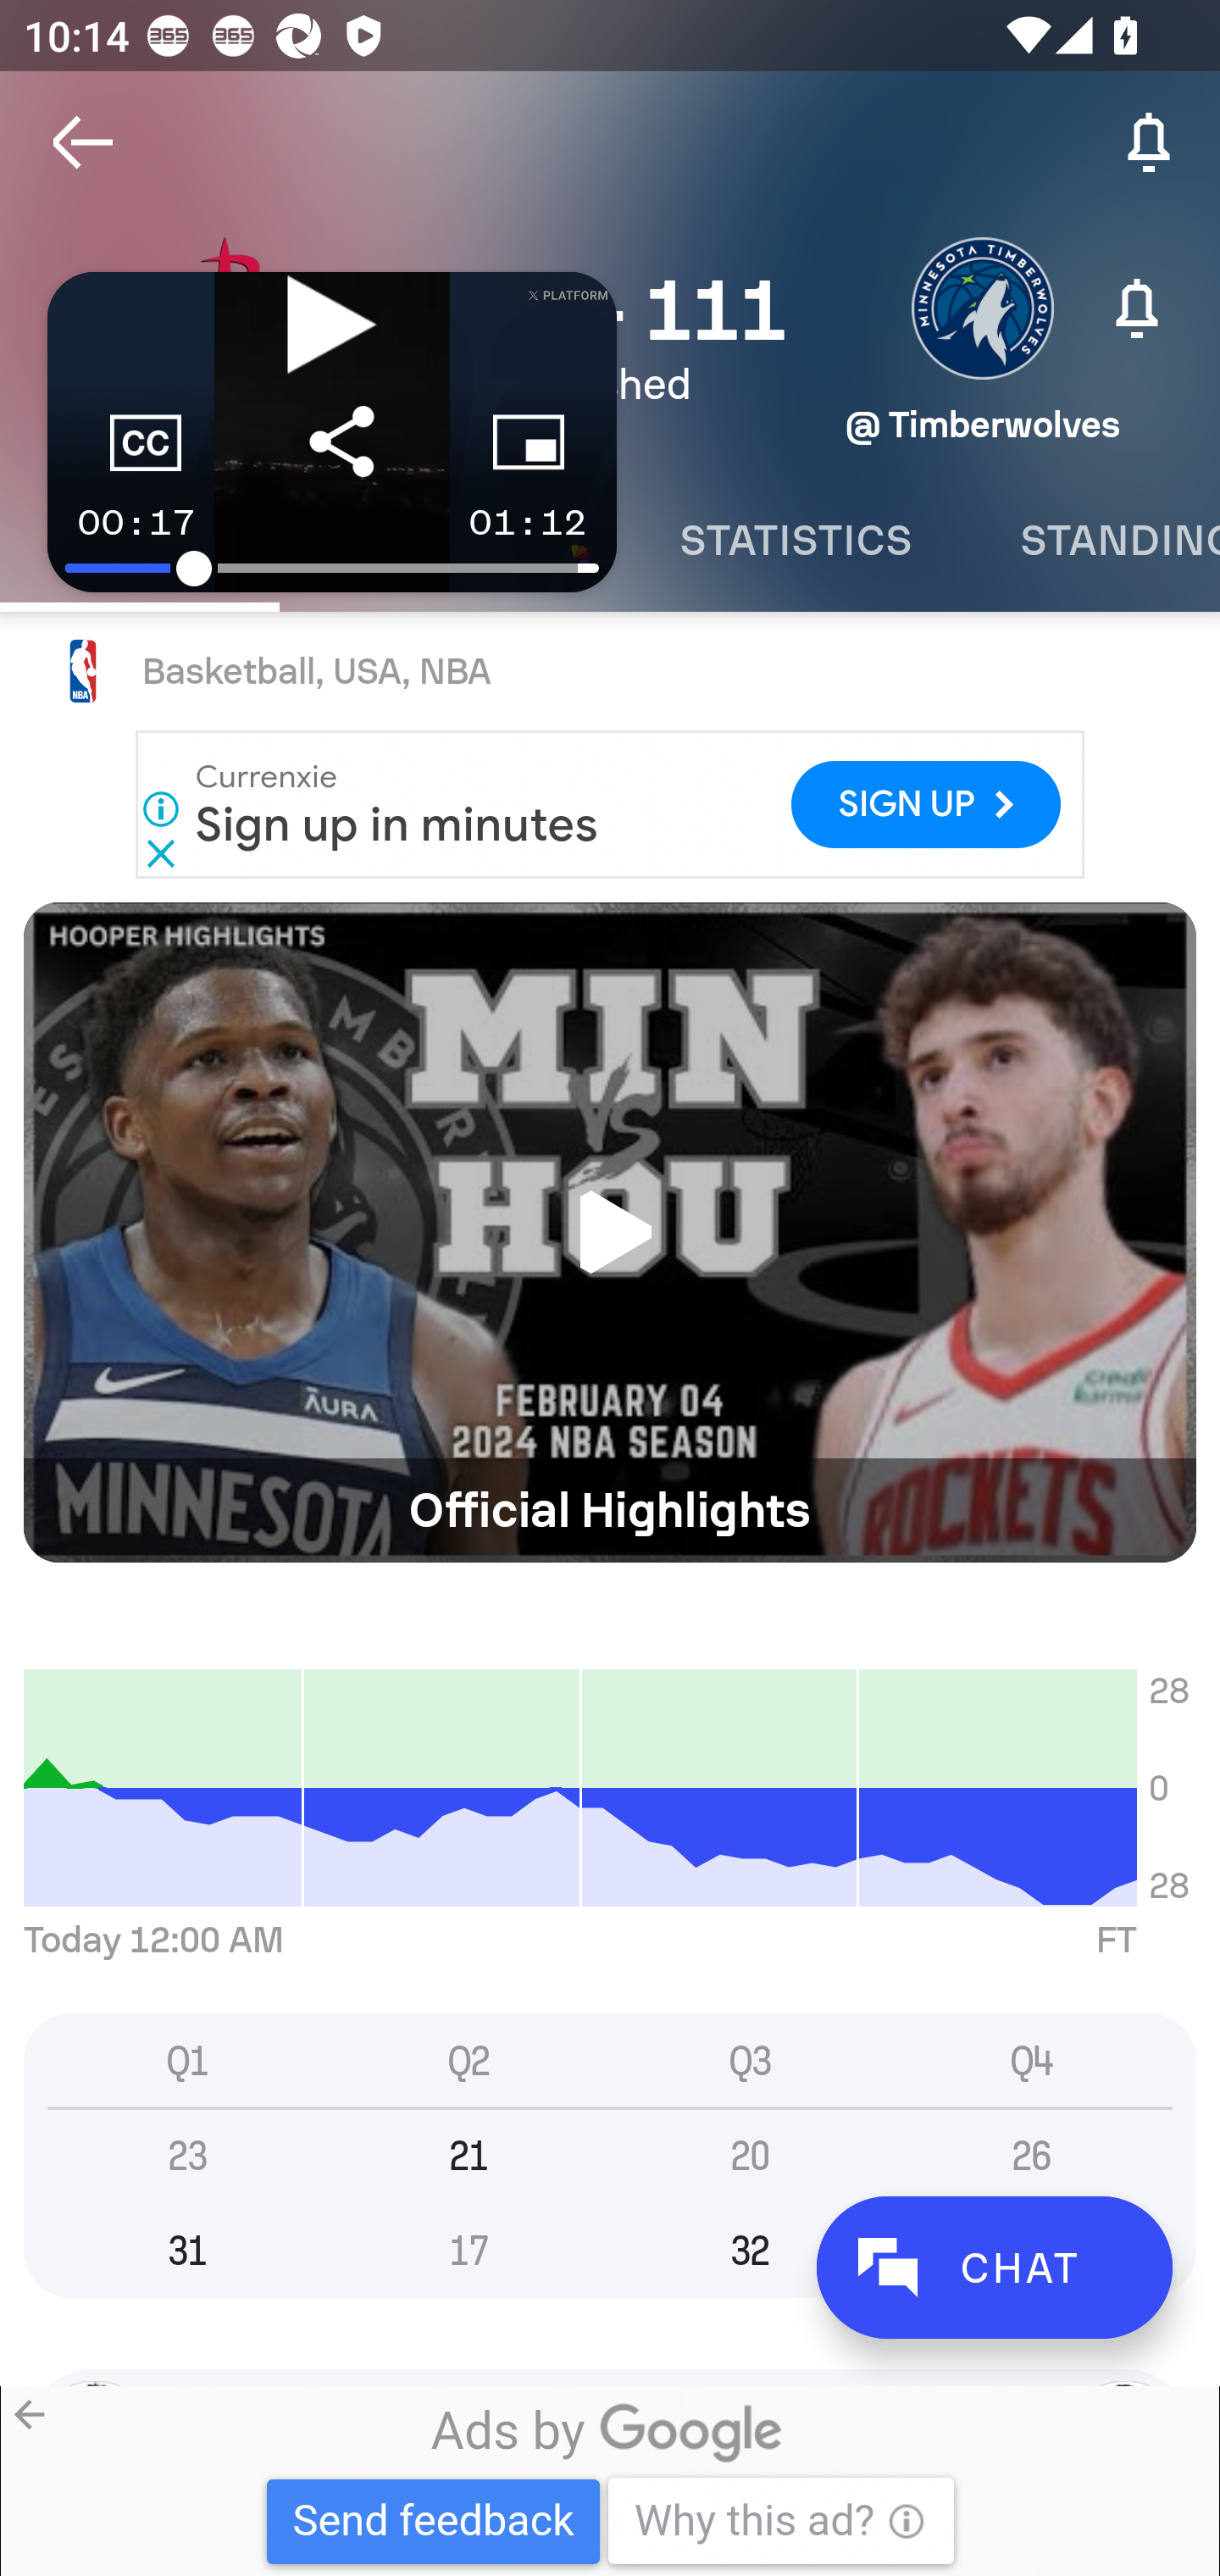 The height and width of the screenshot is (2576, 1220). I want to click on Navigate up, so click(83, 142).